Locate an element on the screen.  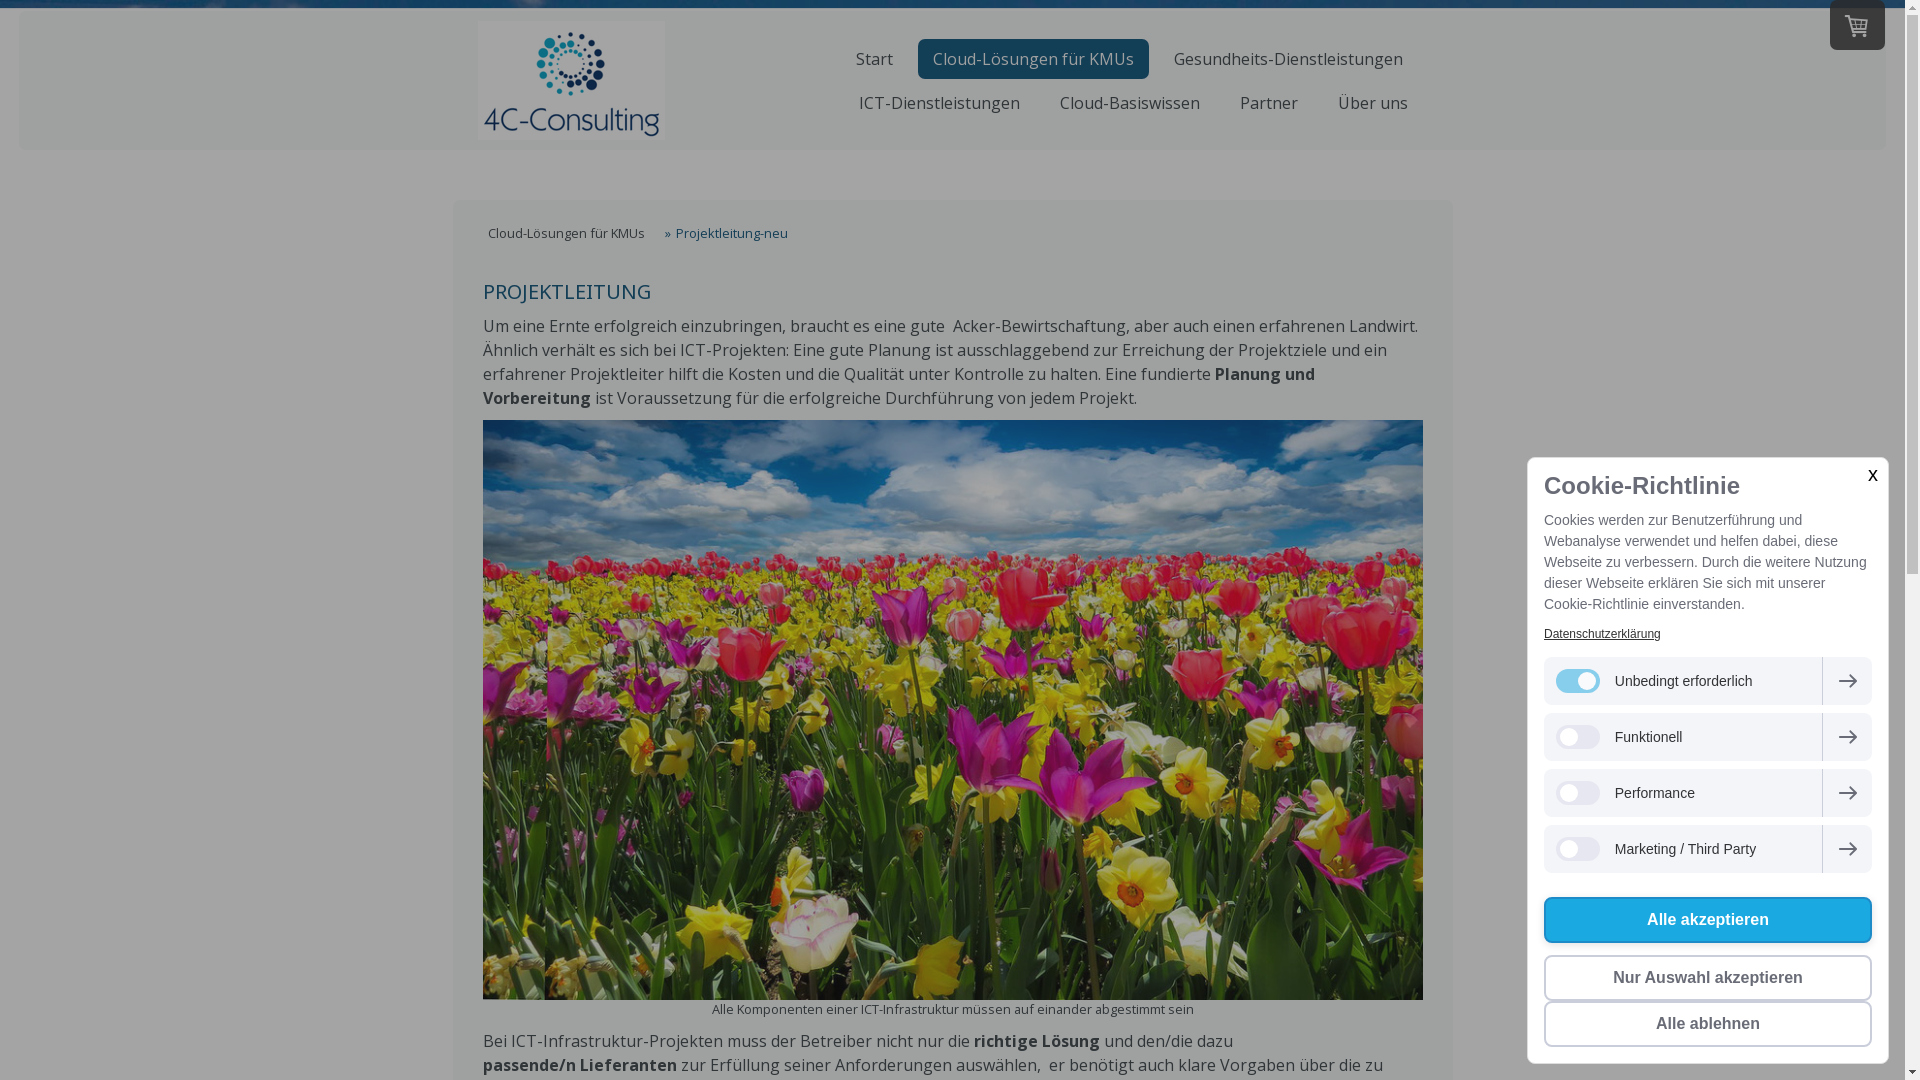
Alle akzeptieren is located at coordinates (1708, 920).